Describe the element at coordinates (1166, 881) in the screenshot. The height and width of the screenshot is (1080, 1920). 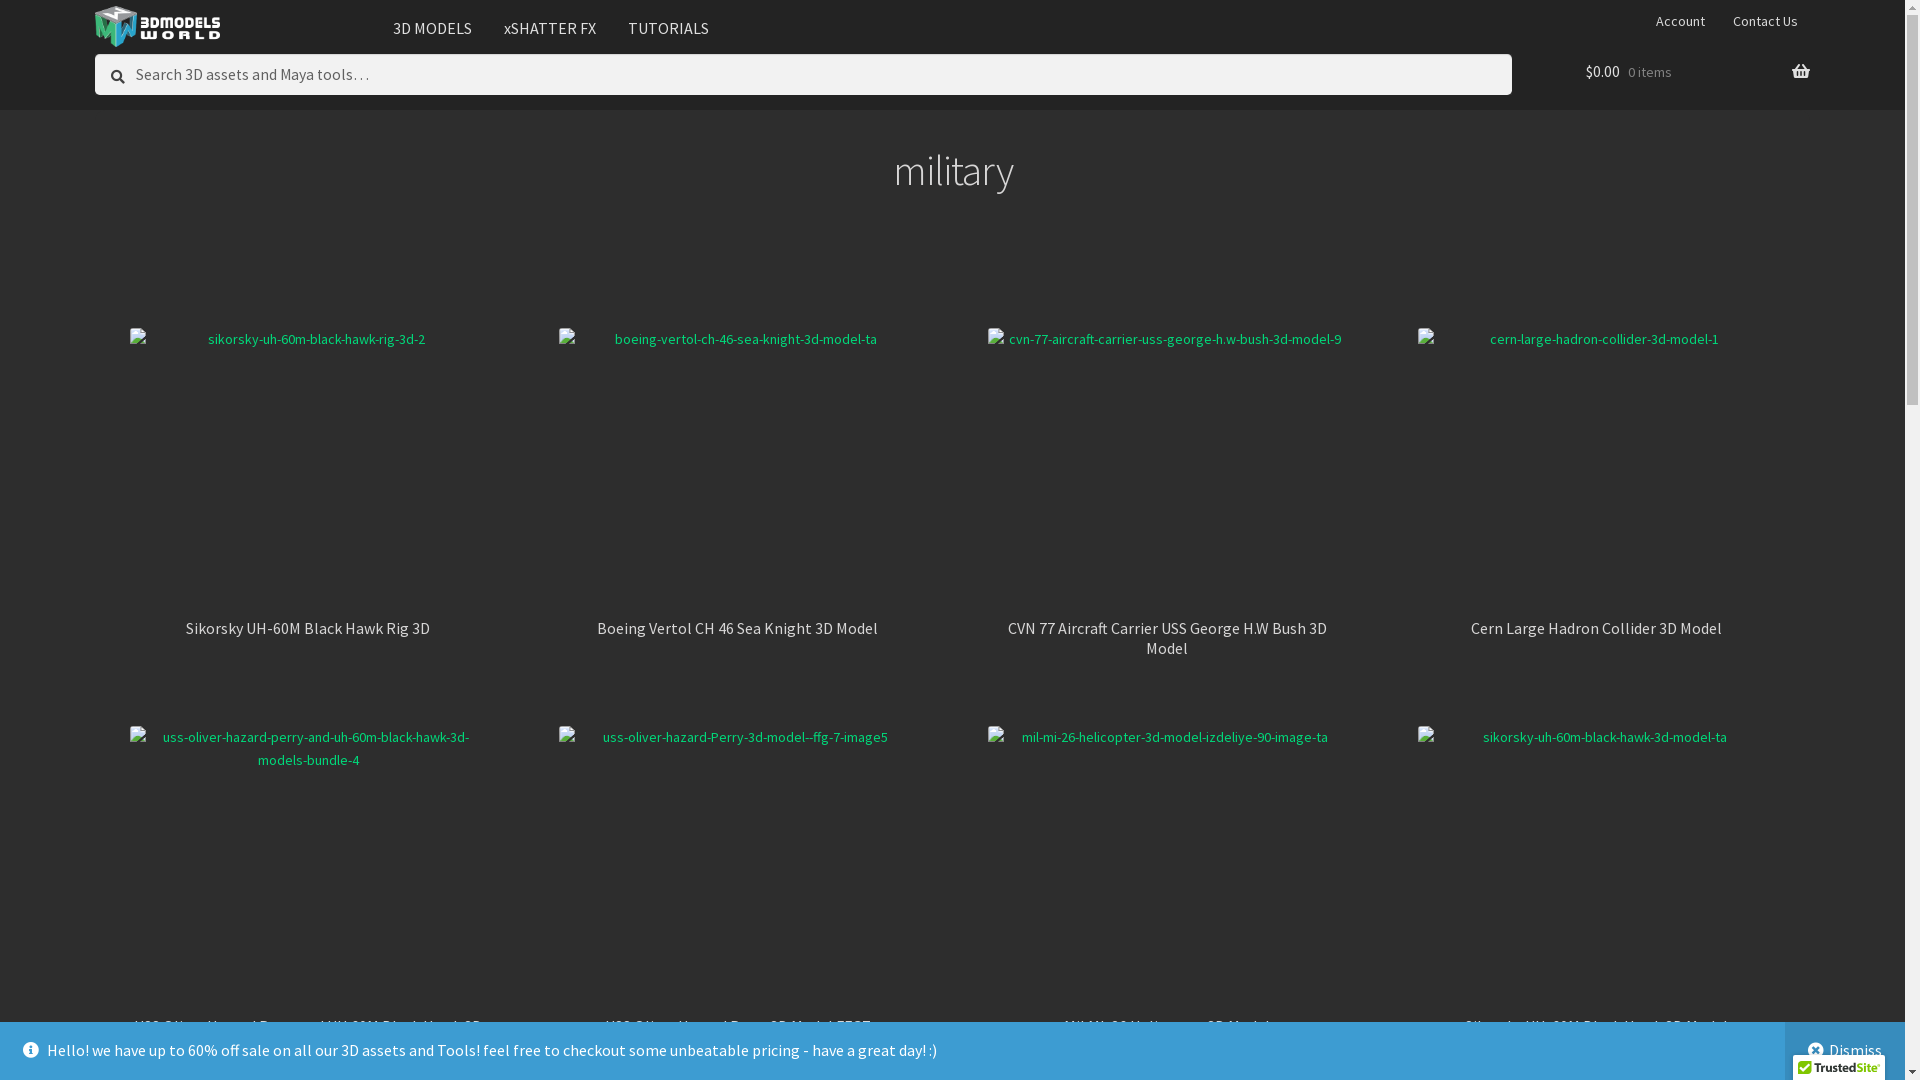
I see `Mil MI-26 Helicopter 3D Model` at that location.